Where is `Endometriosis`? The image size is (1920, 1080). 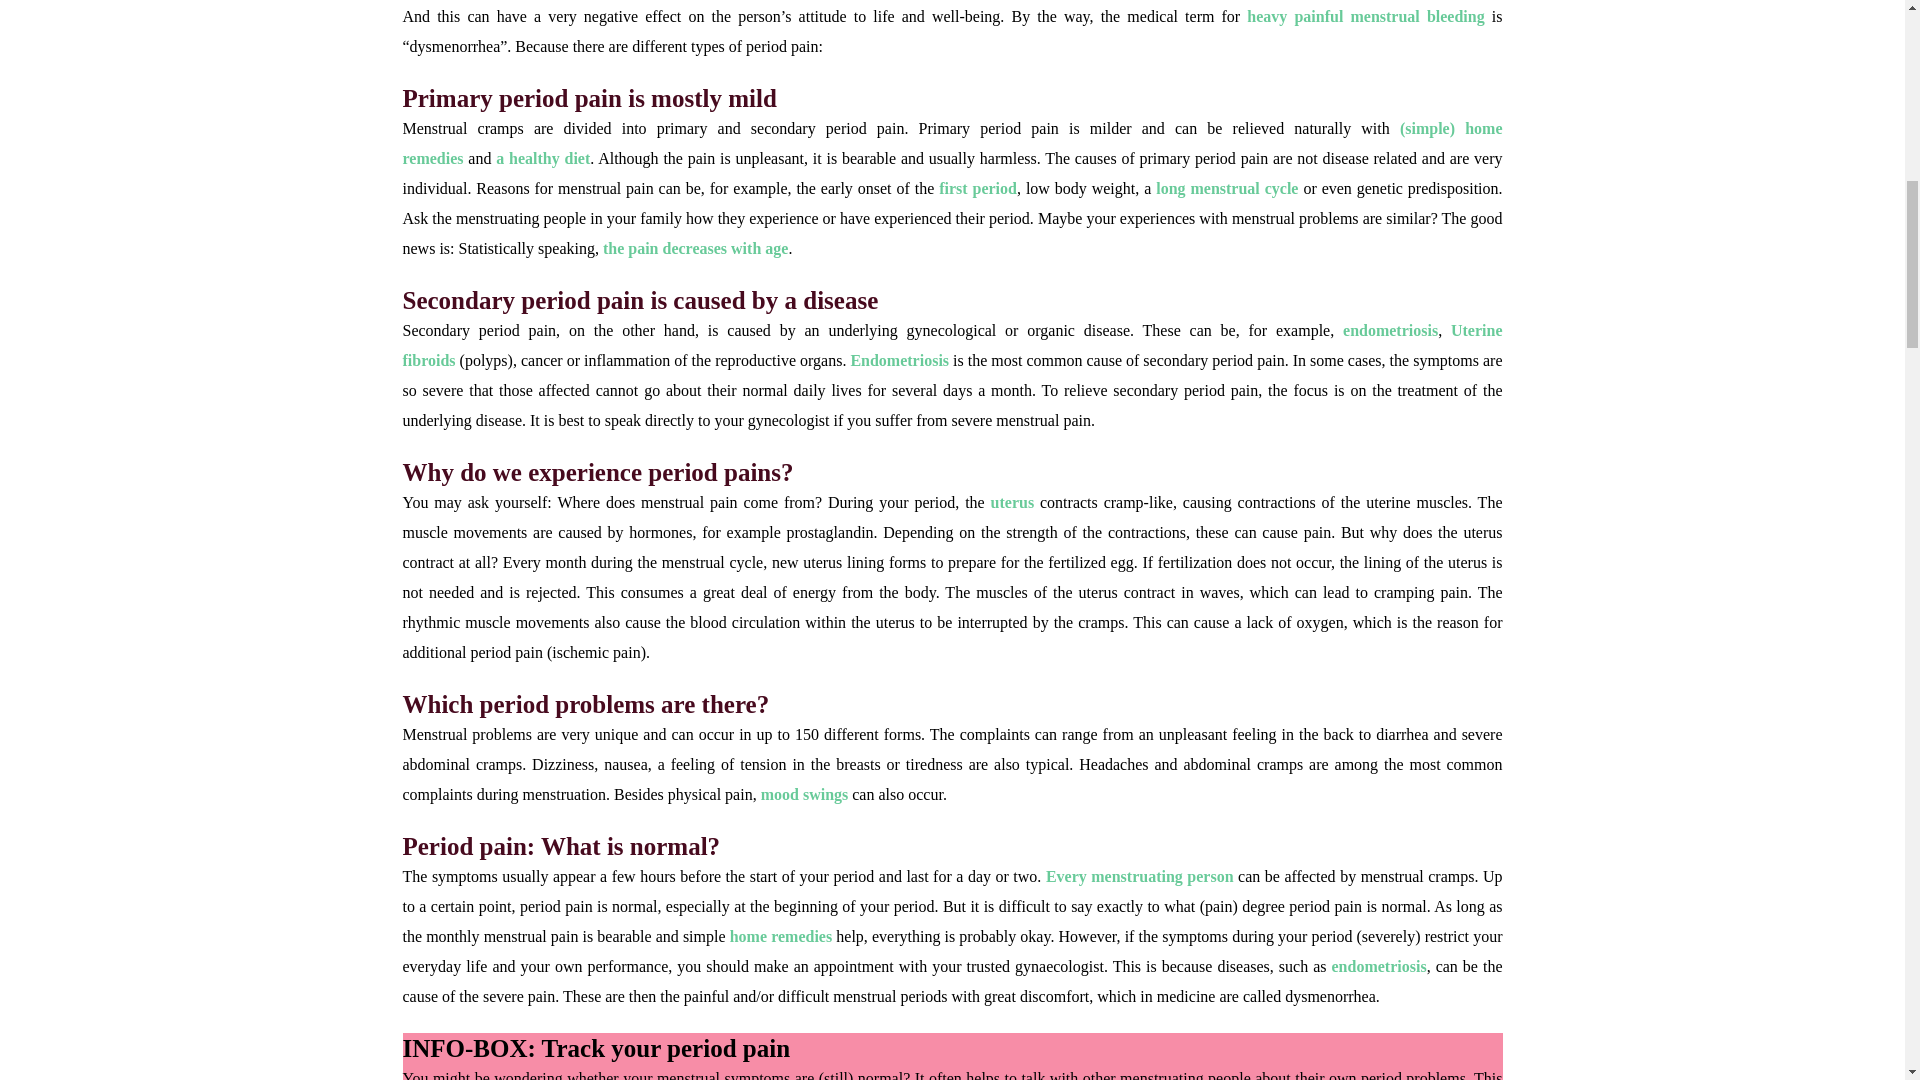
Endometriosis is located at coordinates (899, 360).